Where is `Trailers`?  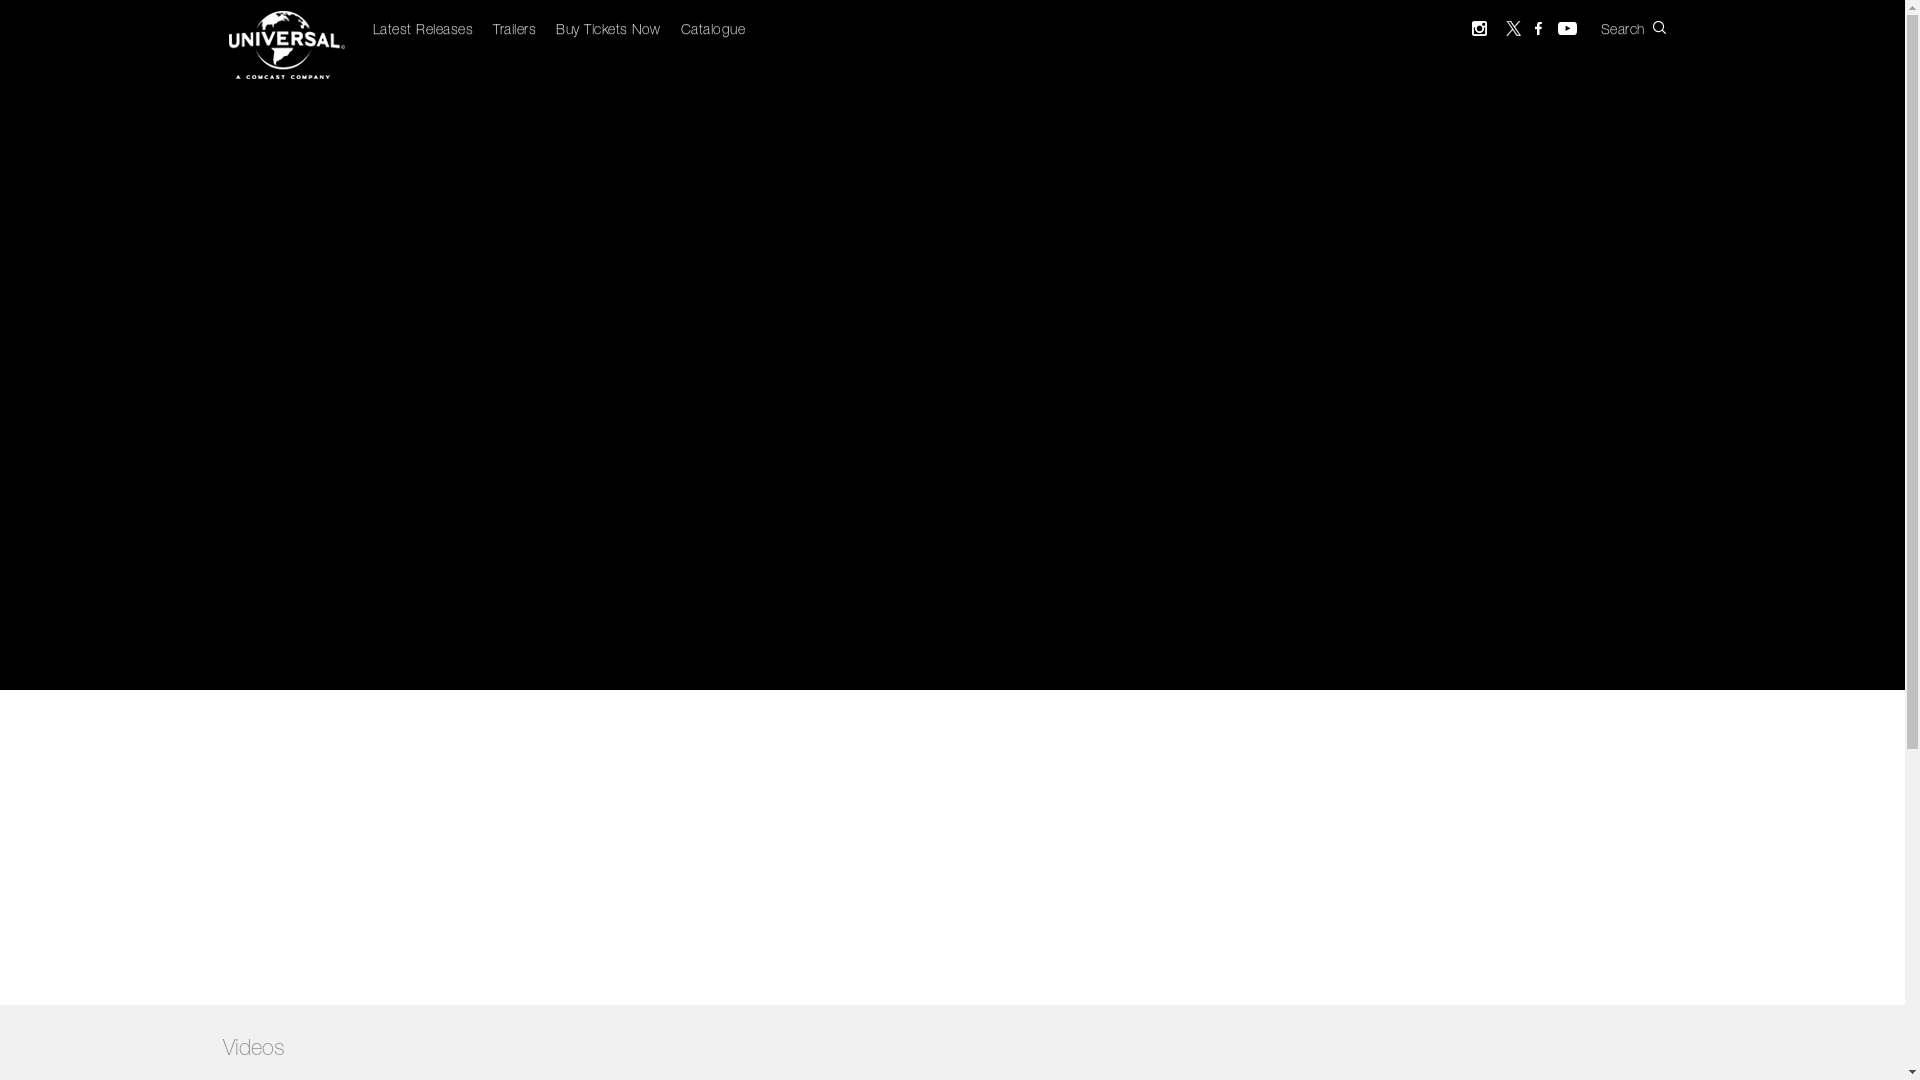
Trailers is located at coordinates (514, 31).